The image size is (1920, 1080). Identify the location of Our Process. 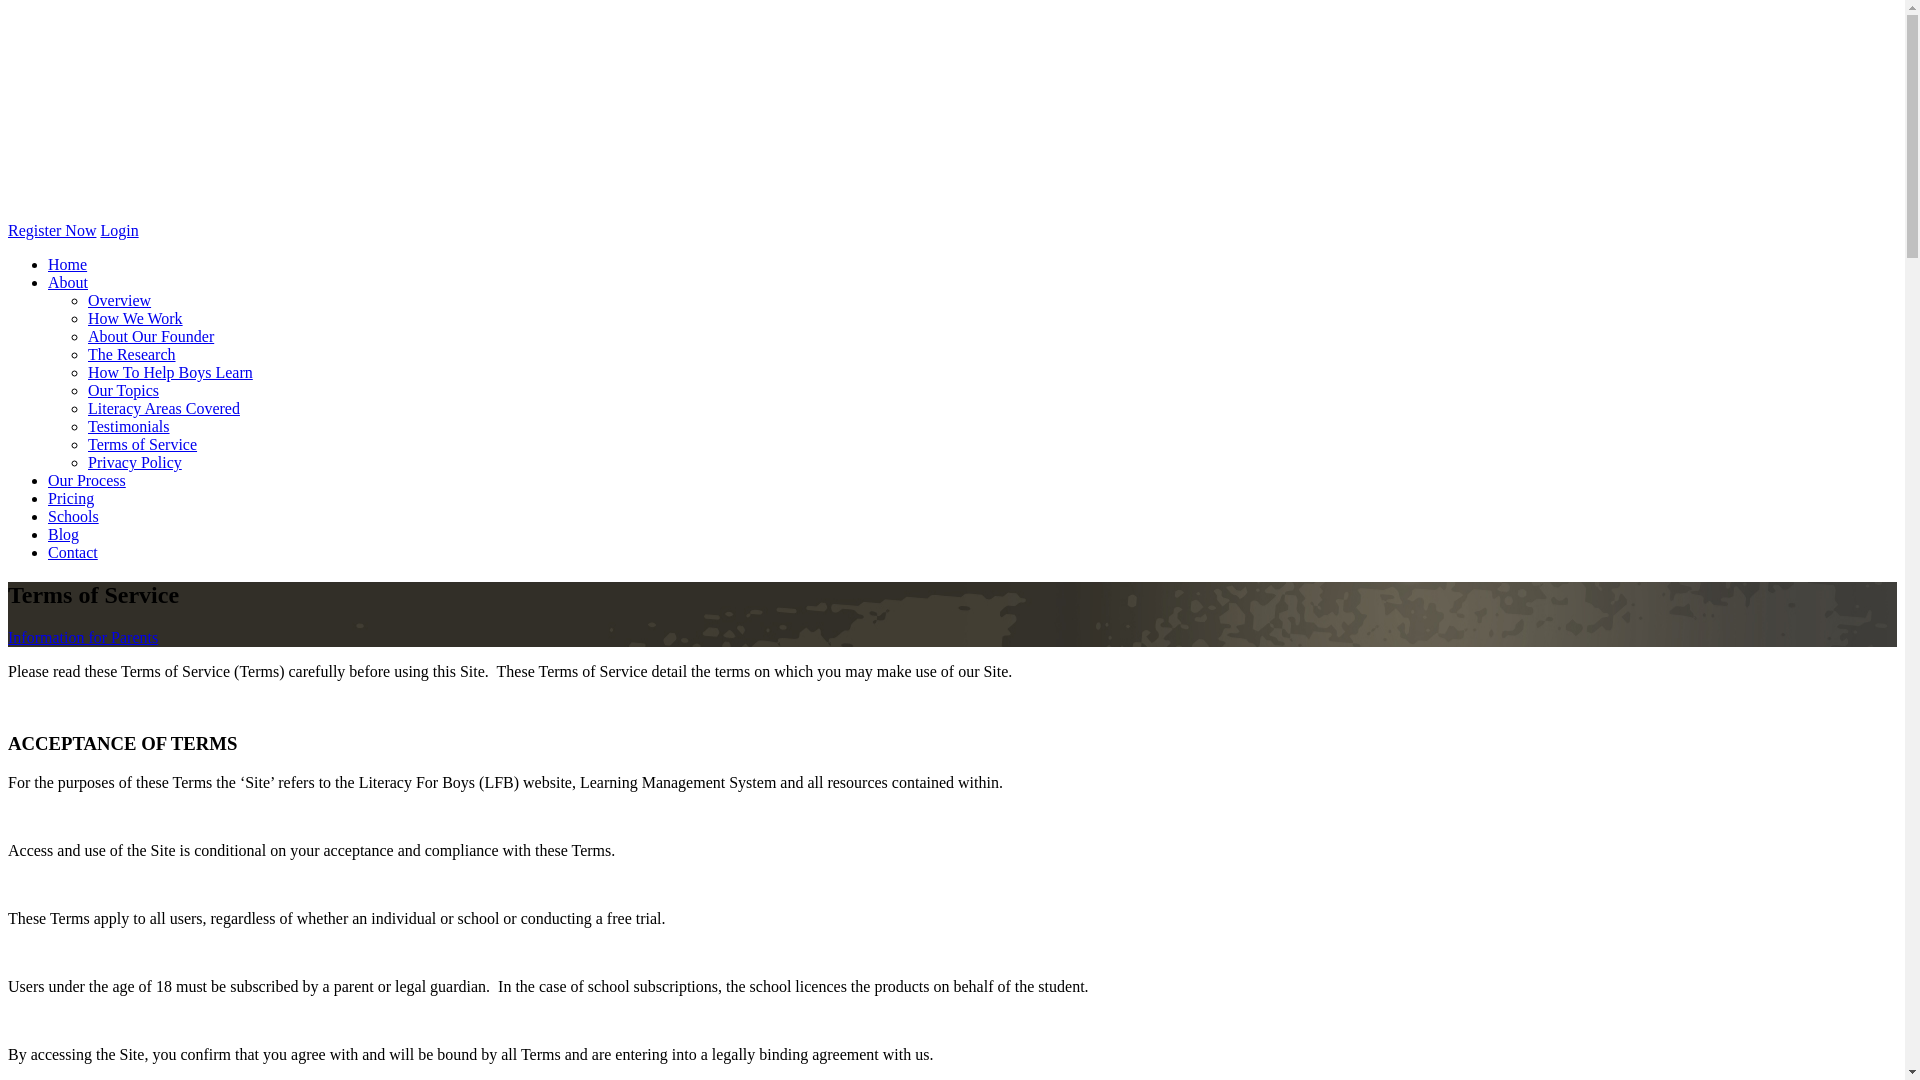
(87, 480).